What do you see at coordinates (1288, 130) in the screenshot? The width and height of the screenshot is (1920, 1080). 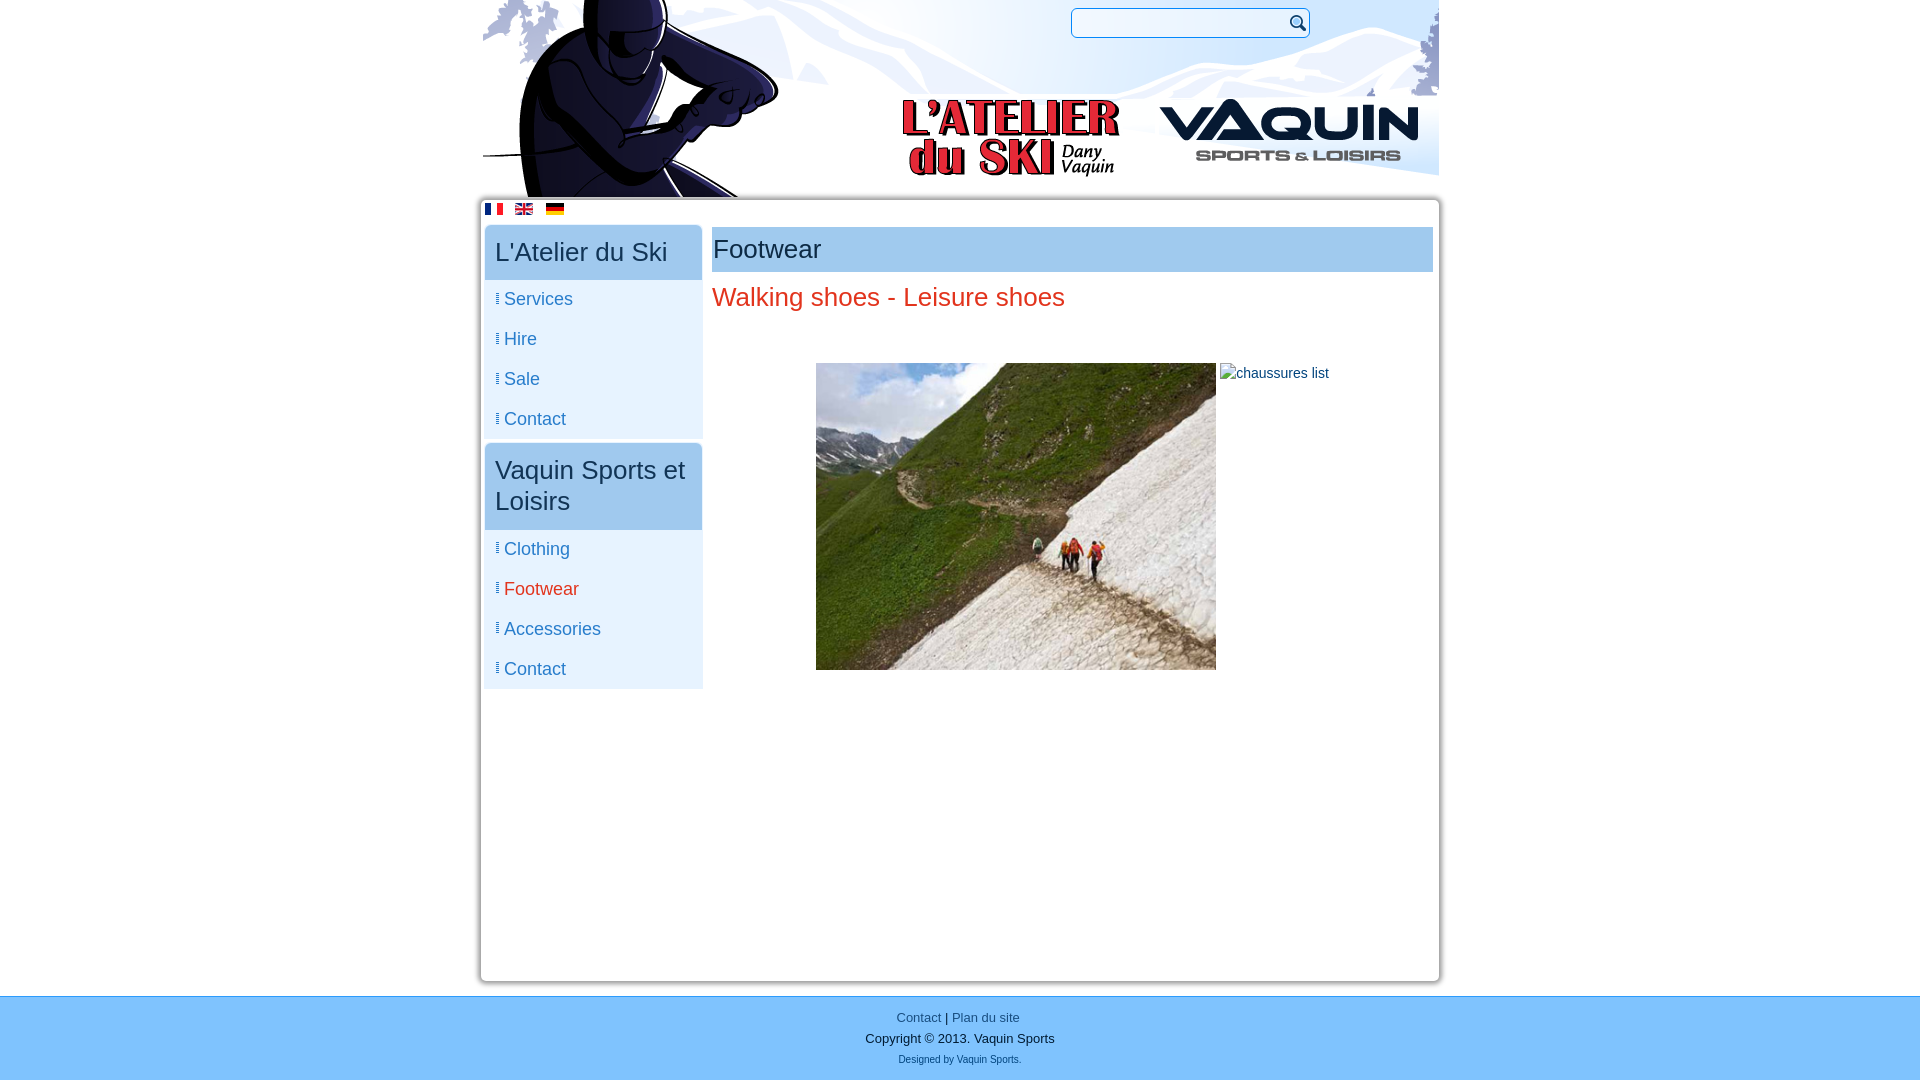 I see `Vaquin Sports et Loisirs` at bounding box center [1288, 130].